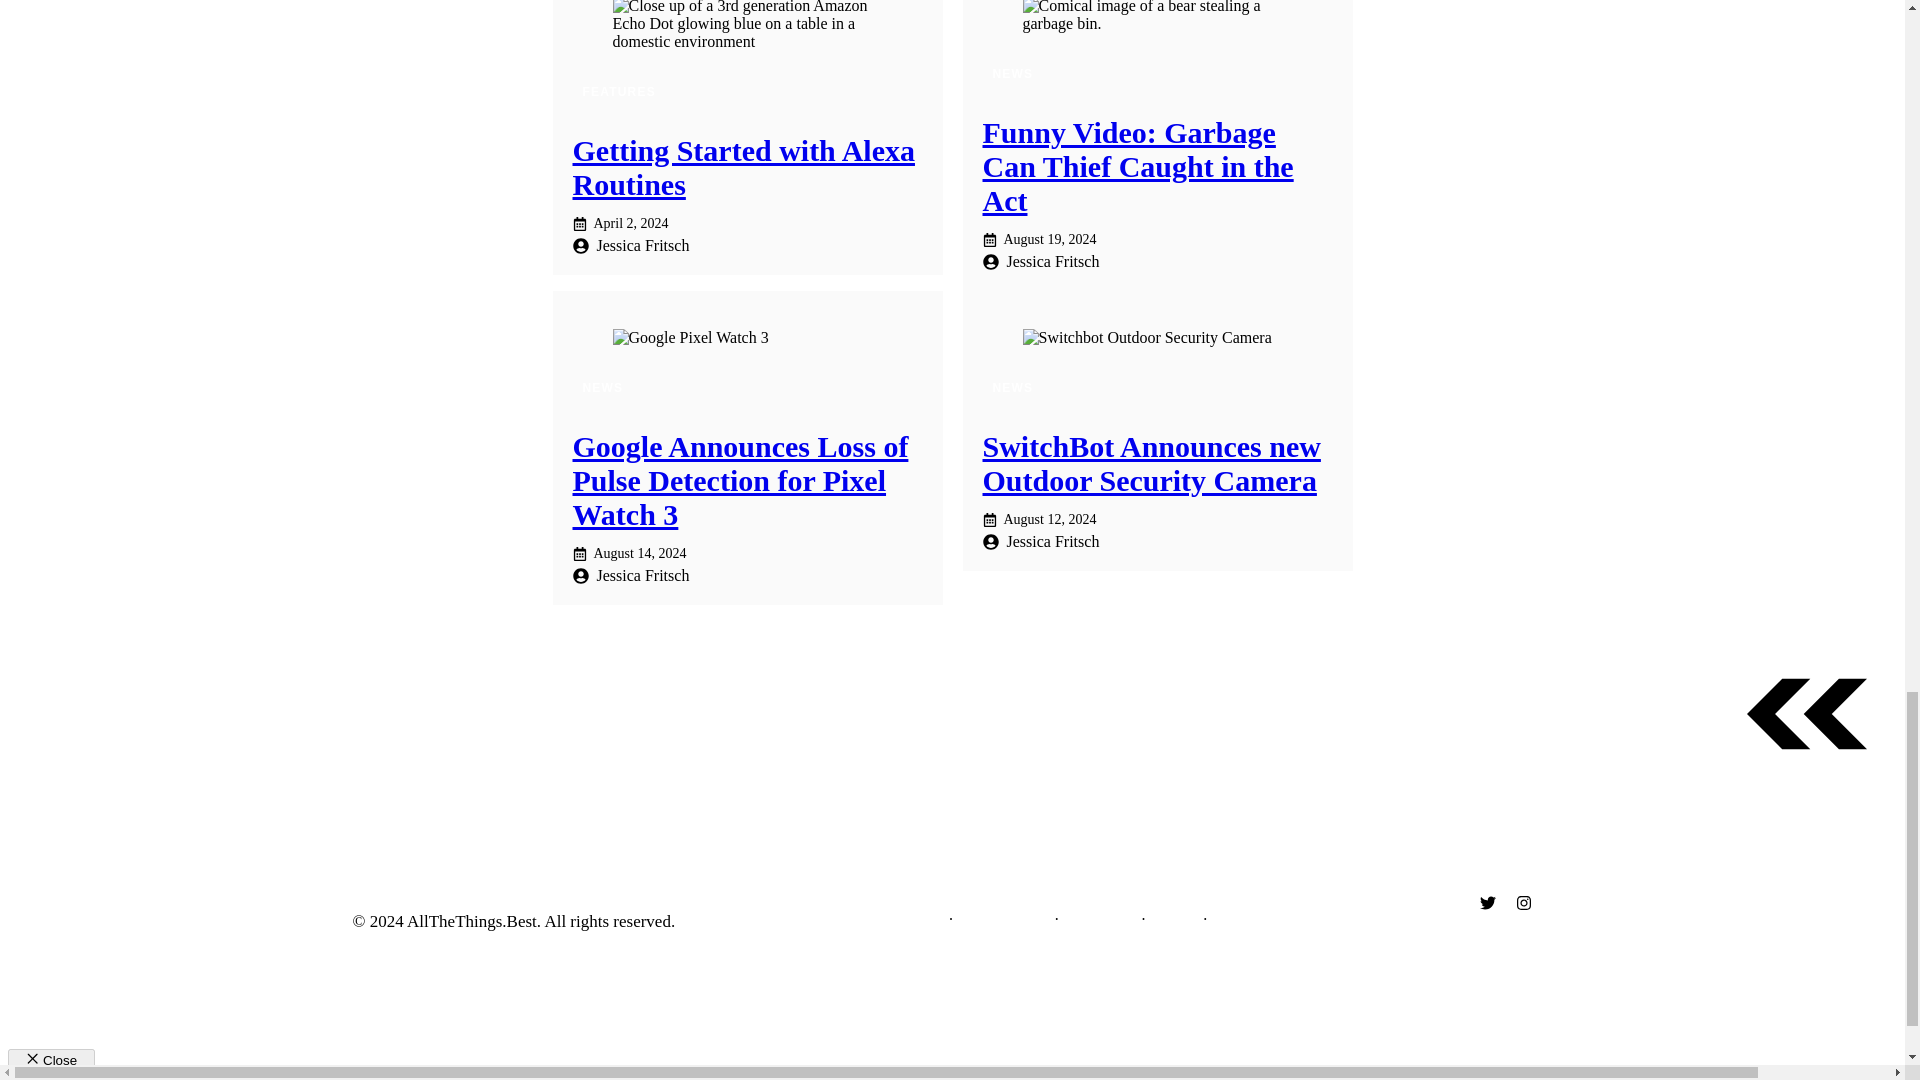  What do you see at coordinates (1003, 919) in the screenshot?
I see `Privacy Policy` at bounding box center [1003, 919].